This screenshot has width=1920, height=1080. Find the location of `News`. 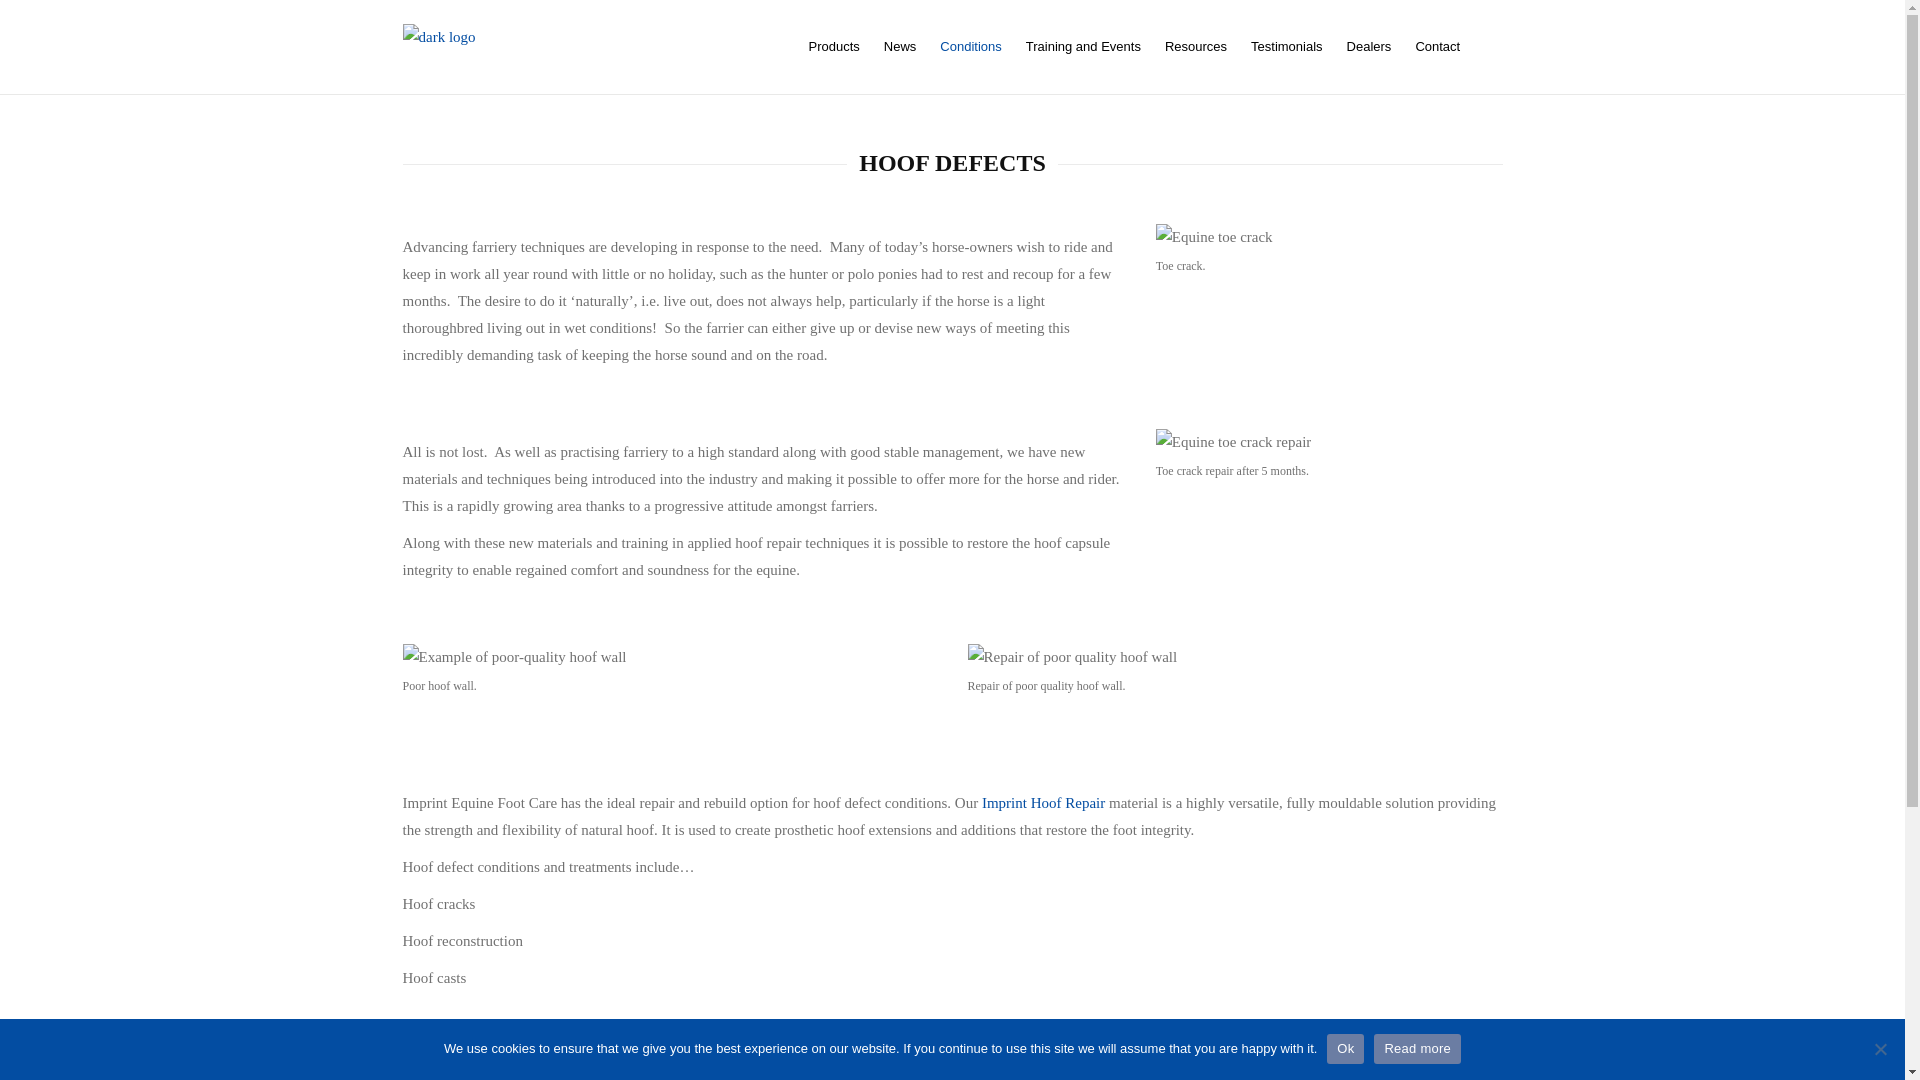

News is located at coordinates (900, 46).